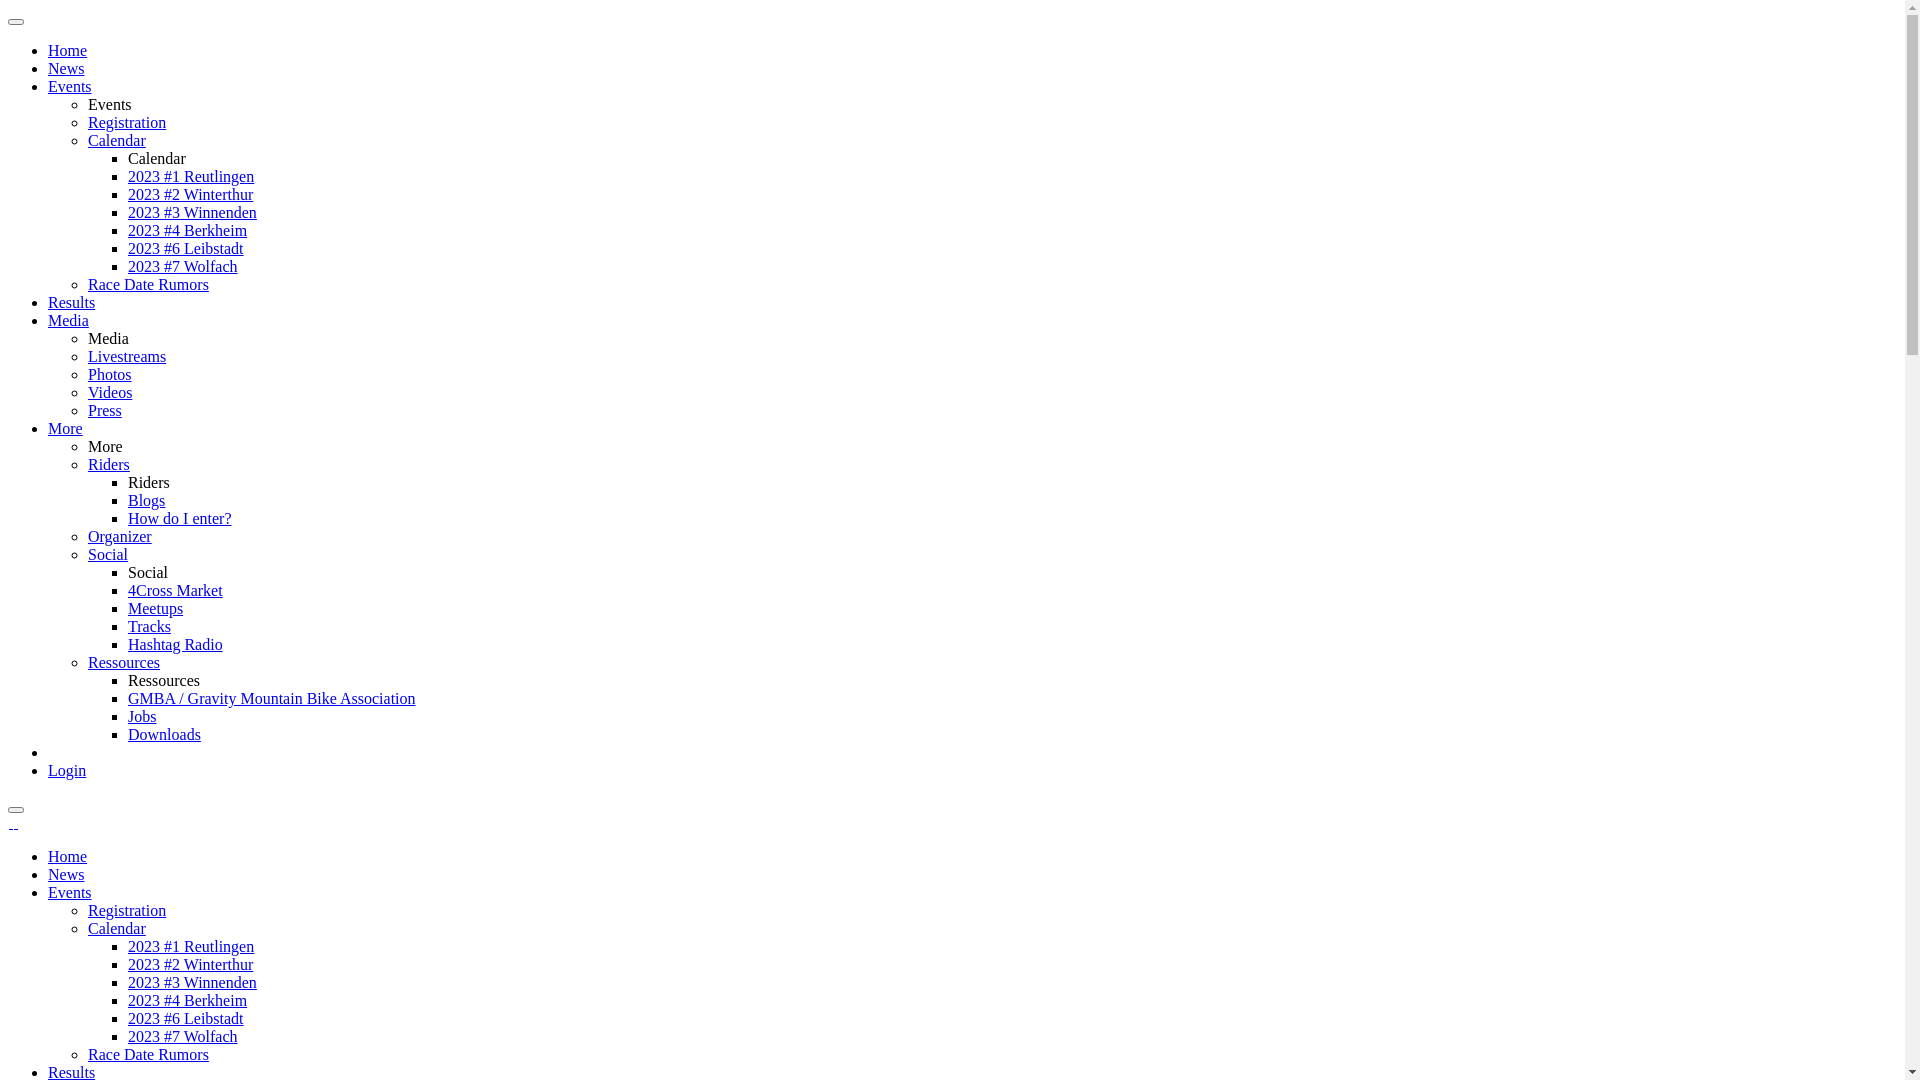  I want to click on Press, so click(105, 410).